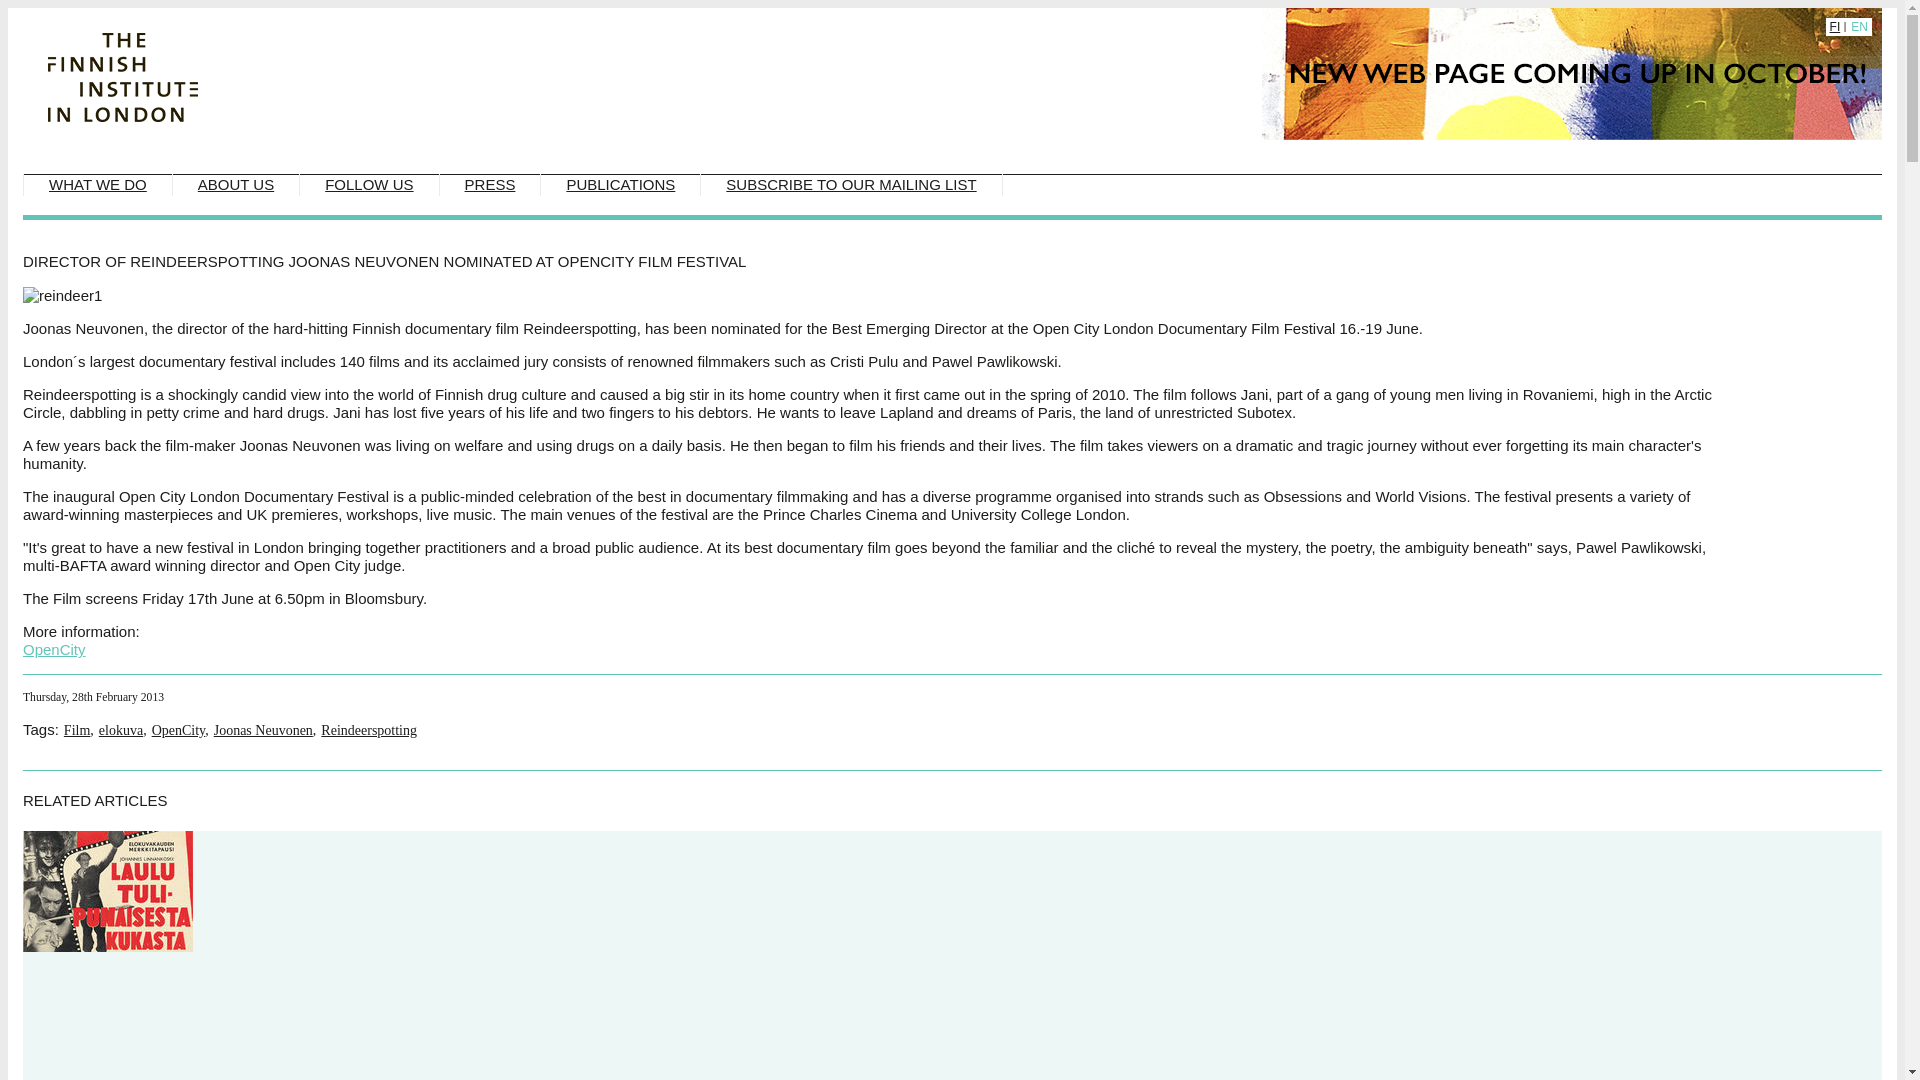  Describe the element at coordinates (76, 730) in the screenshot. I see `Film` at that location.